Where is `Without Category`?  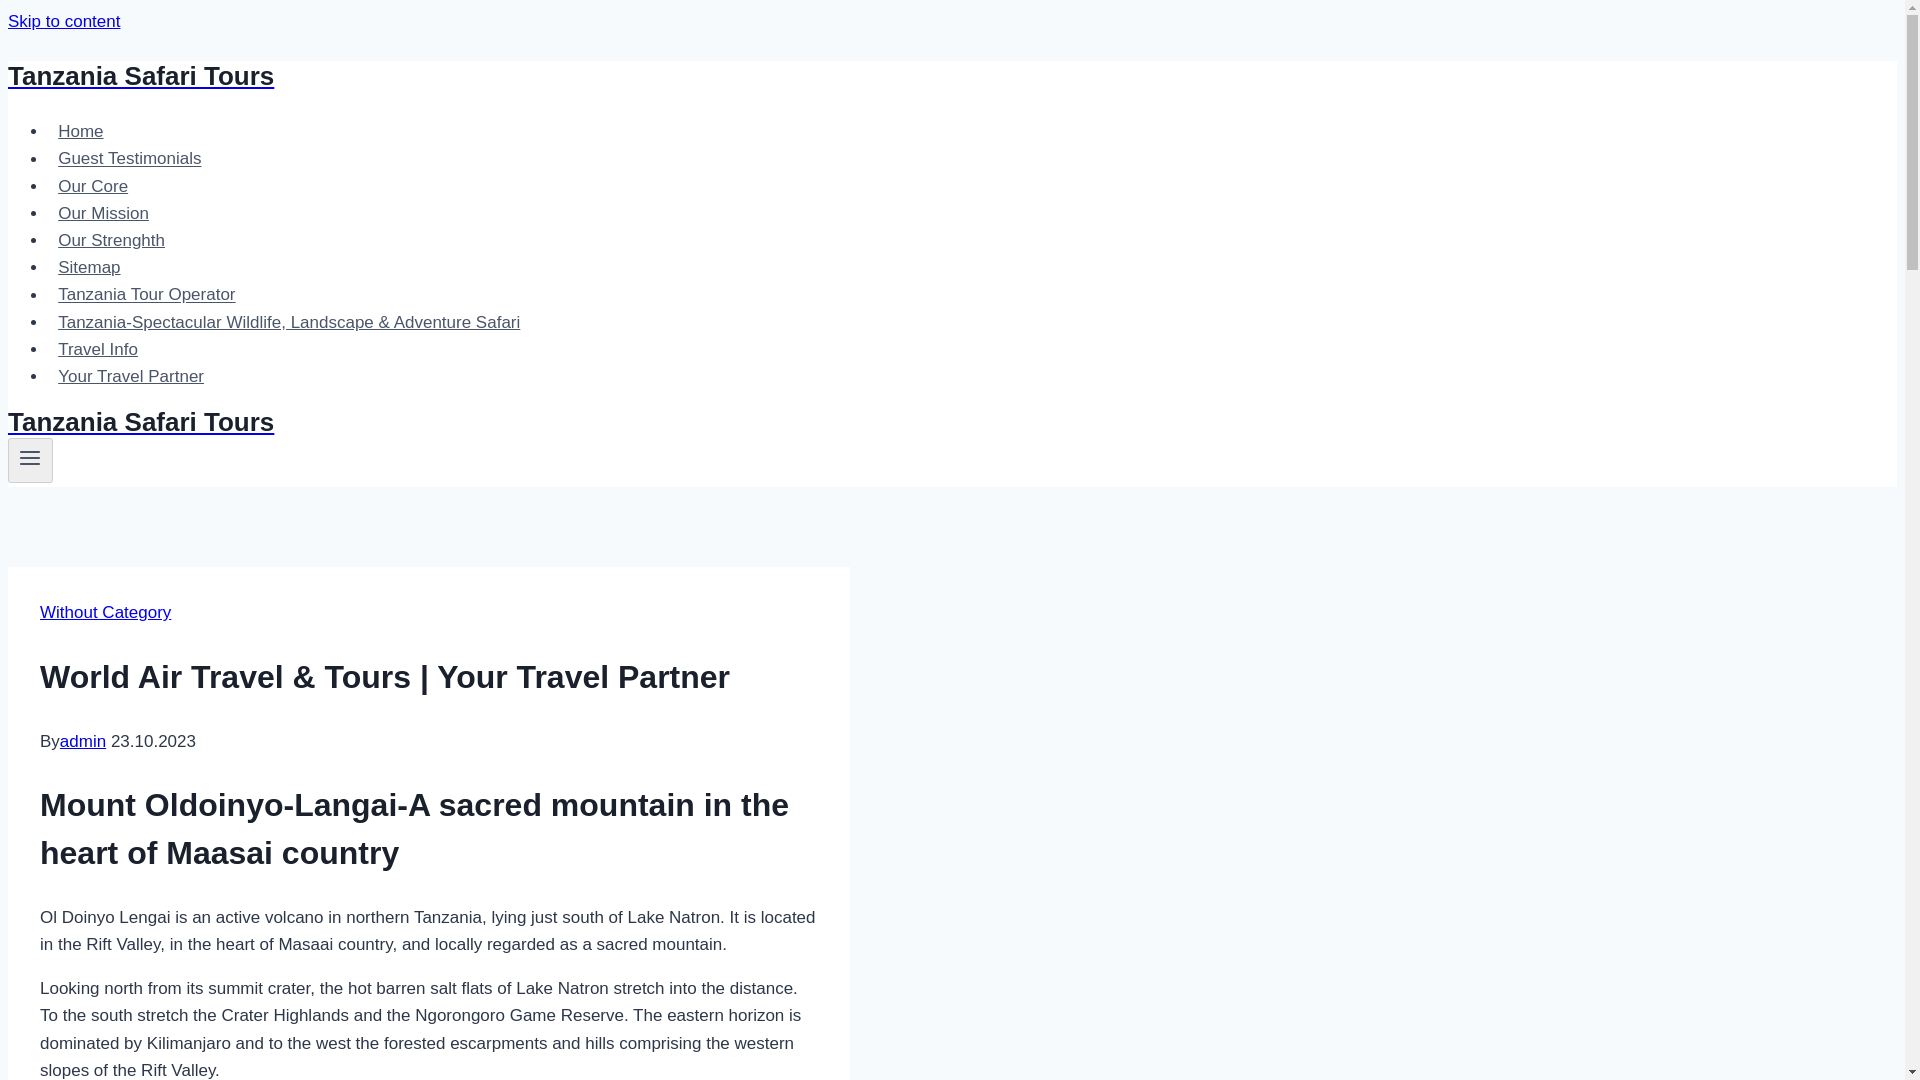
Without Category is located at coordinates (105, 612).